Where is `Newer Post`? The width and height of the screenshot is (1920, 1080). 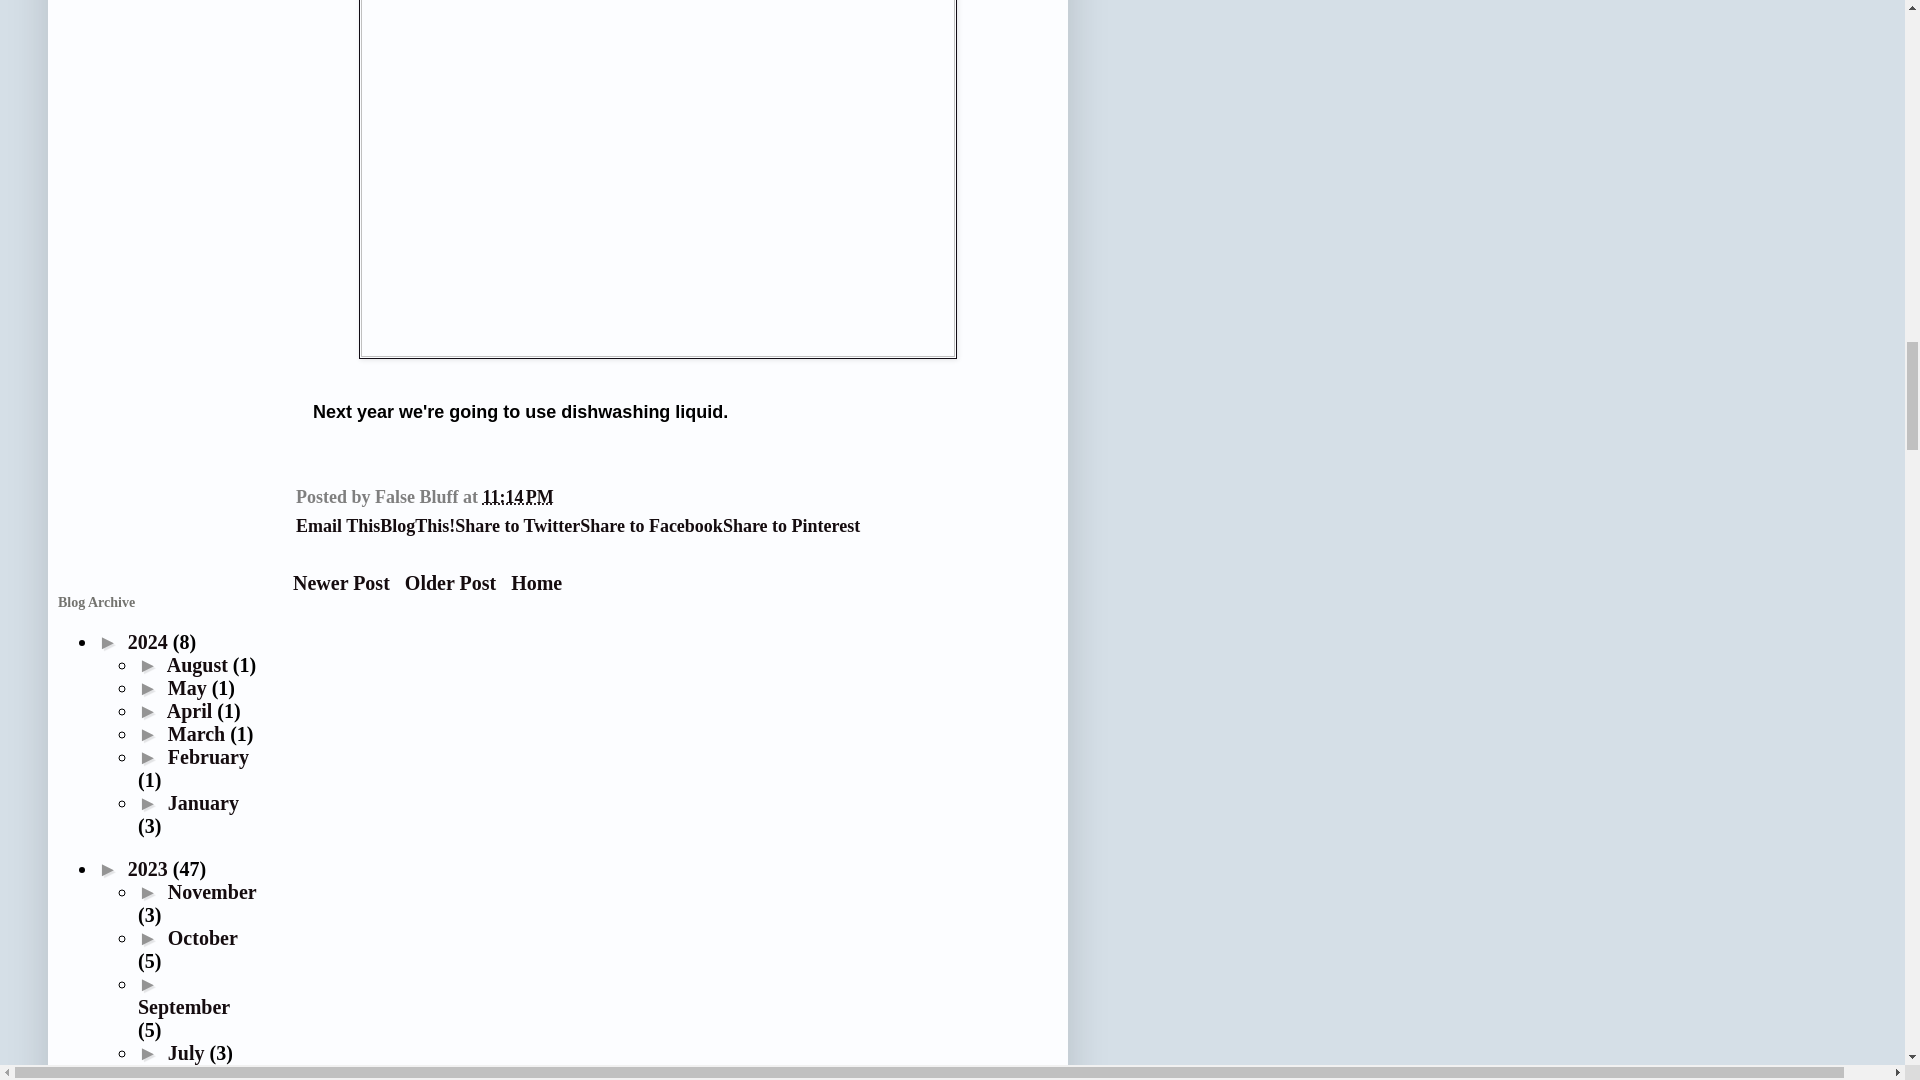
Newer Post is located at coordinates (342, 583).